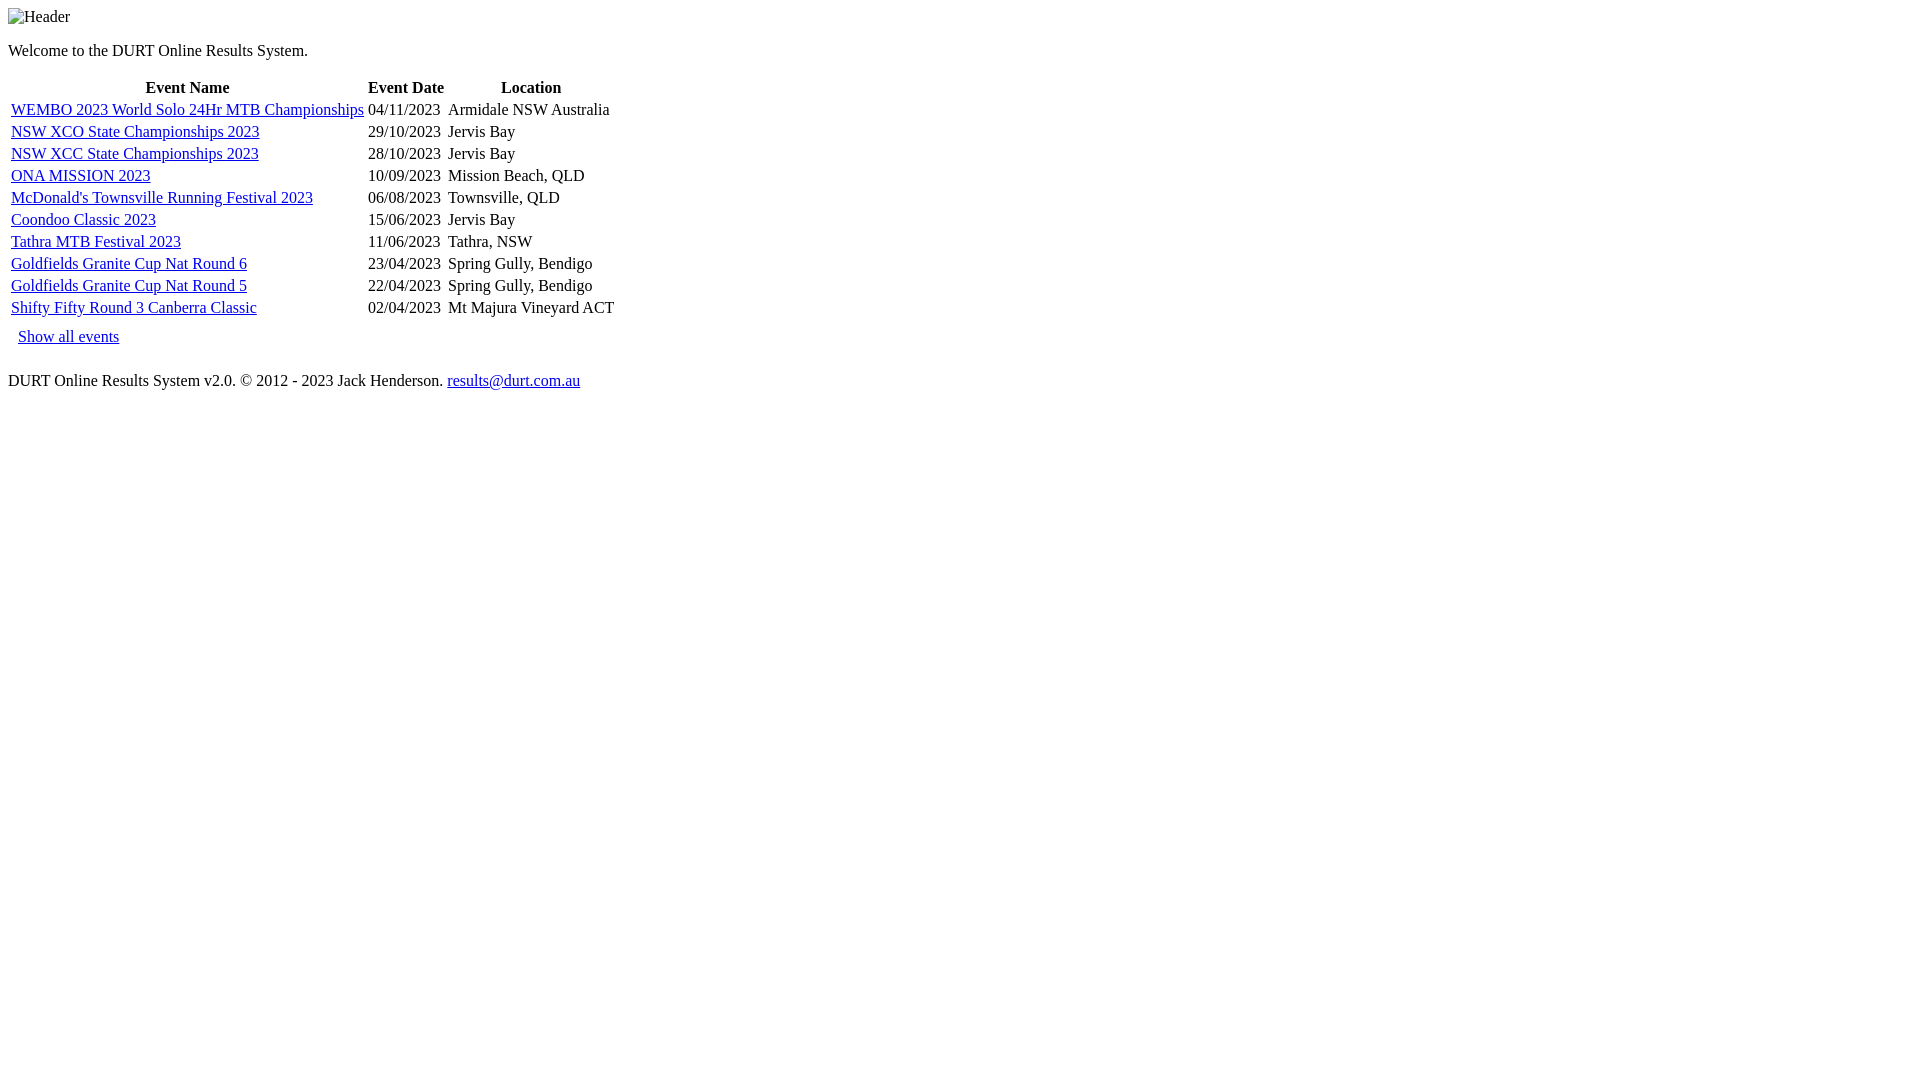  Describe the element at coordinates (68, 336) in the screenshot. I see `Show all events` at that location.